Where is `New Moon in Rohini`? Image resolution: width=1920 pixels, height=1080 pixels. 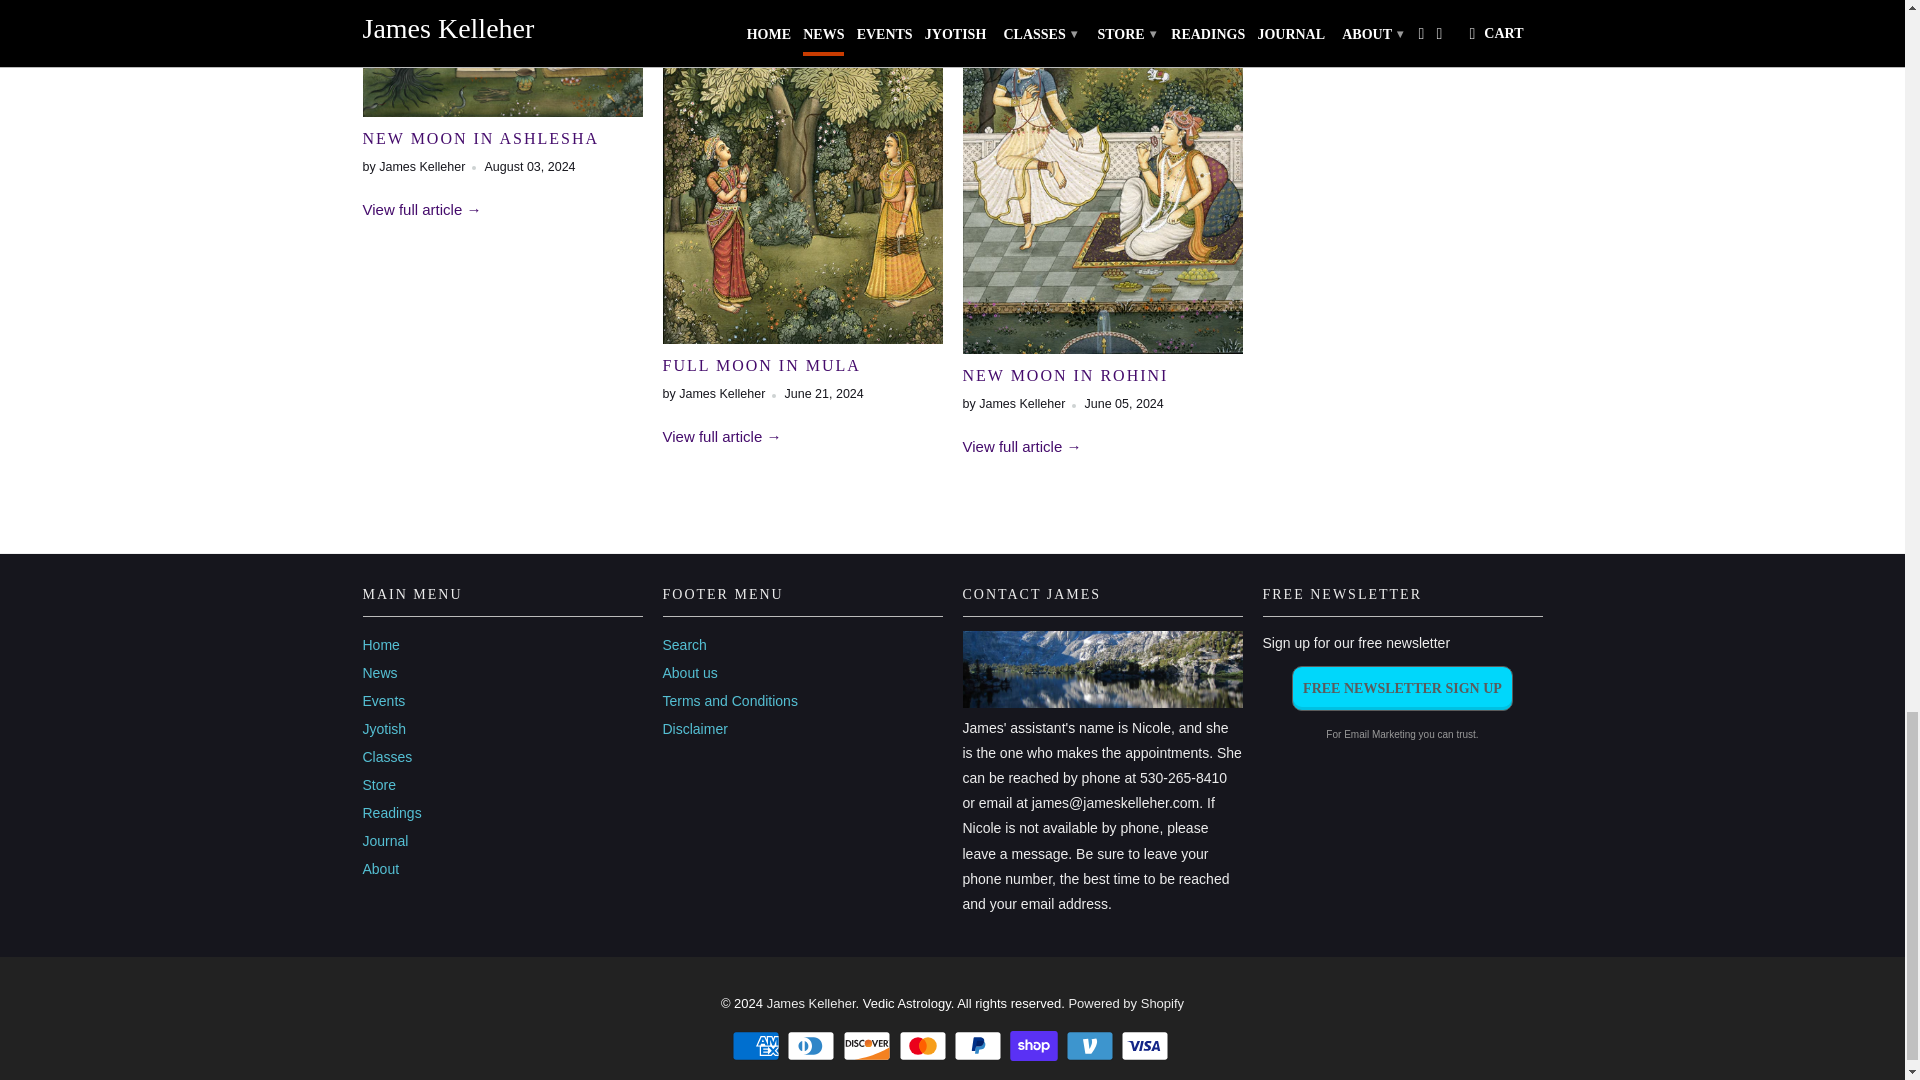 New Moon in Rohini is located at coordinates (1020, 446).